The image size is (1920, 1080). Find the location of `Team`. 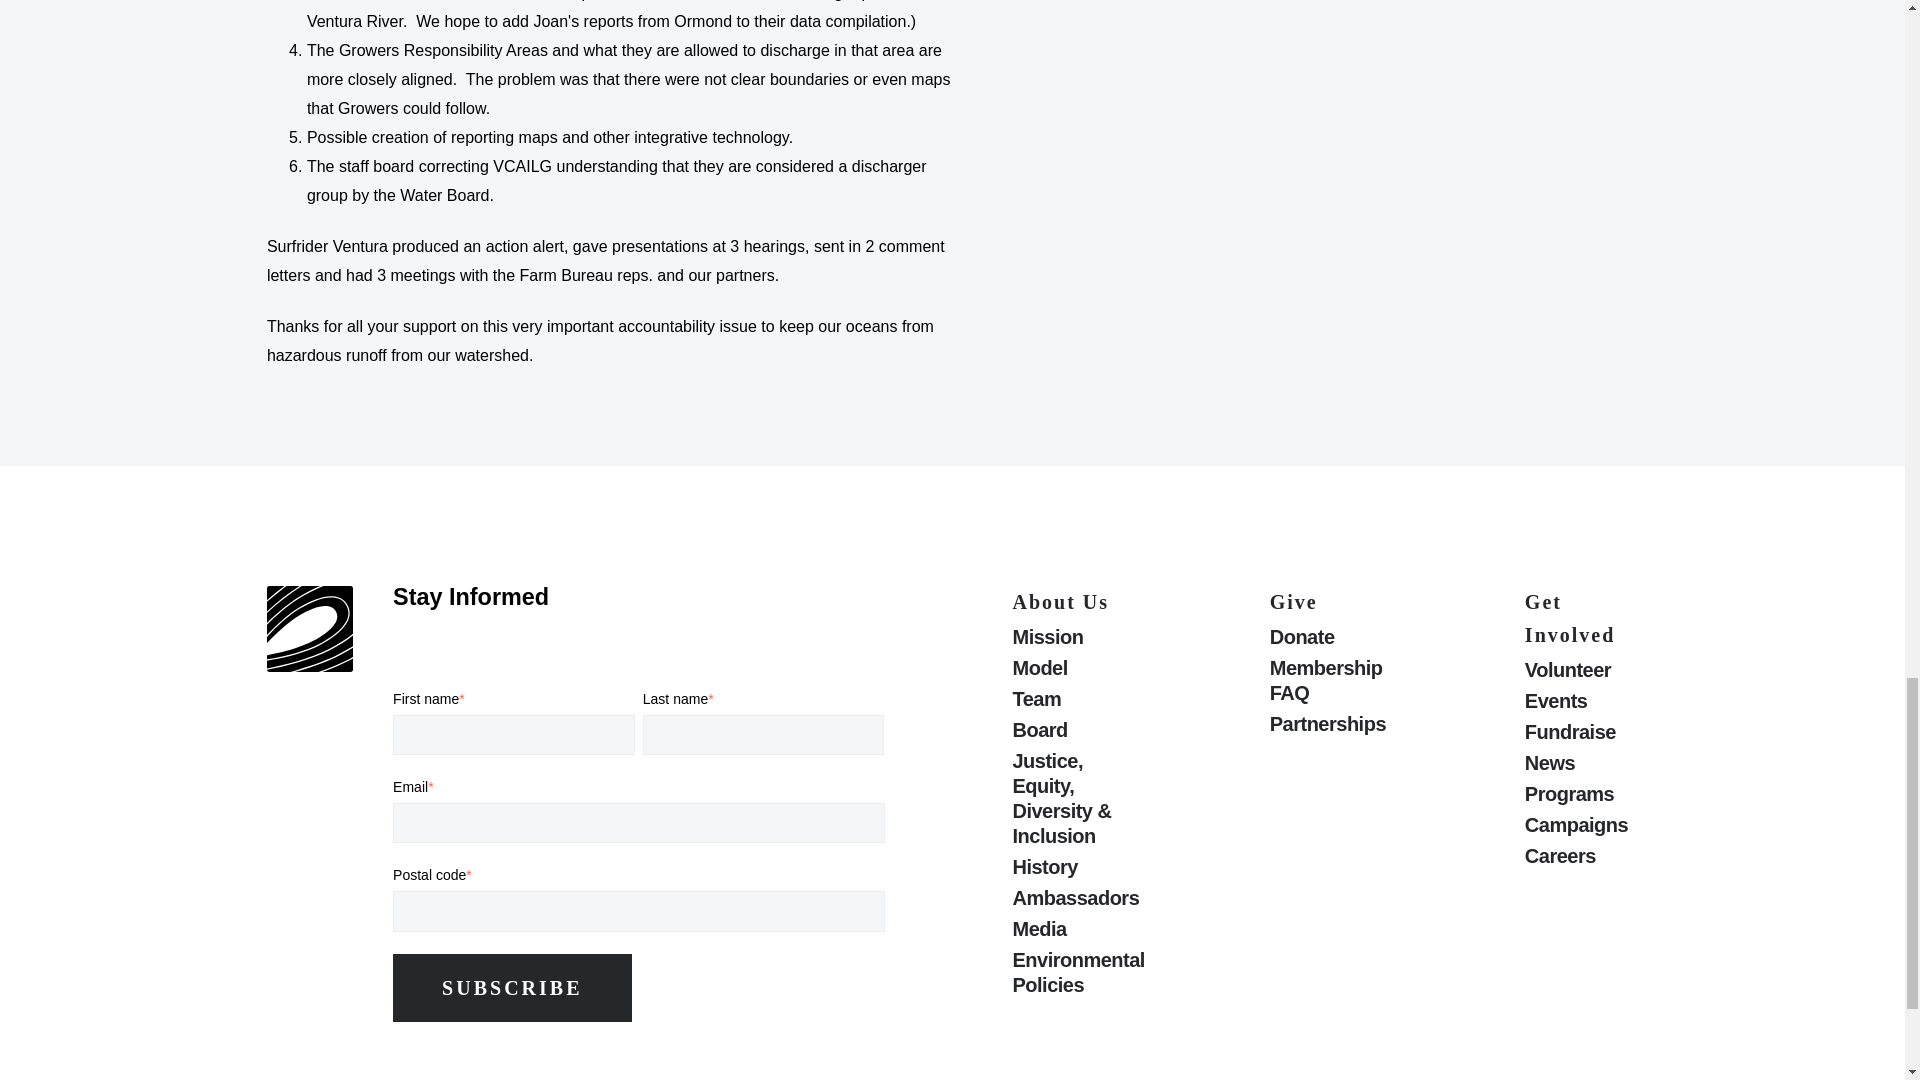

Team is located at coordinates (1078, 698).